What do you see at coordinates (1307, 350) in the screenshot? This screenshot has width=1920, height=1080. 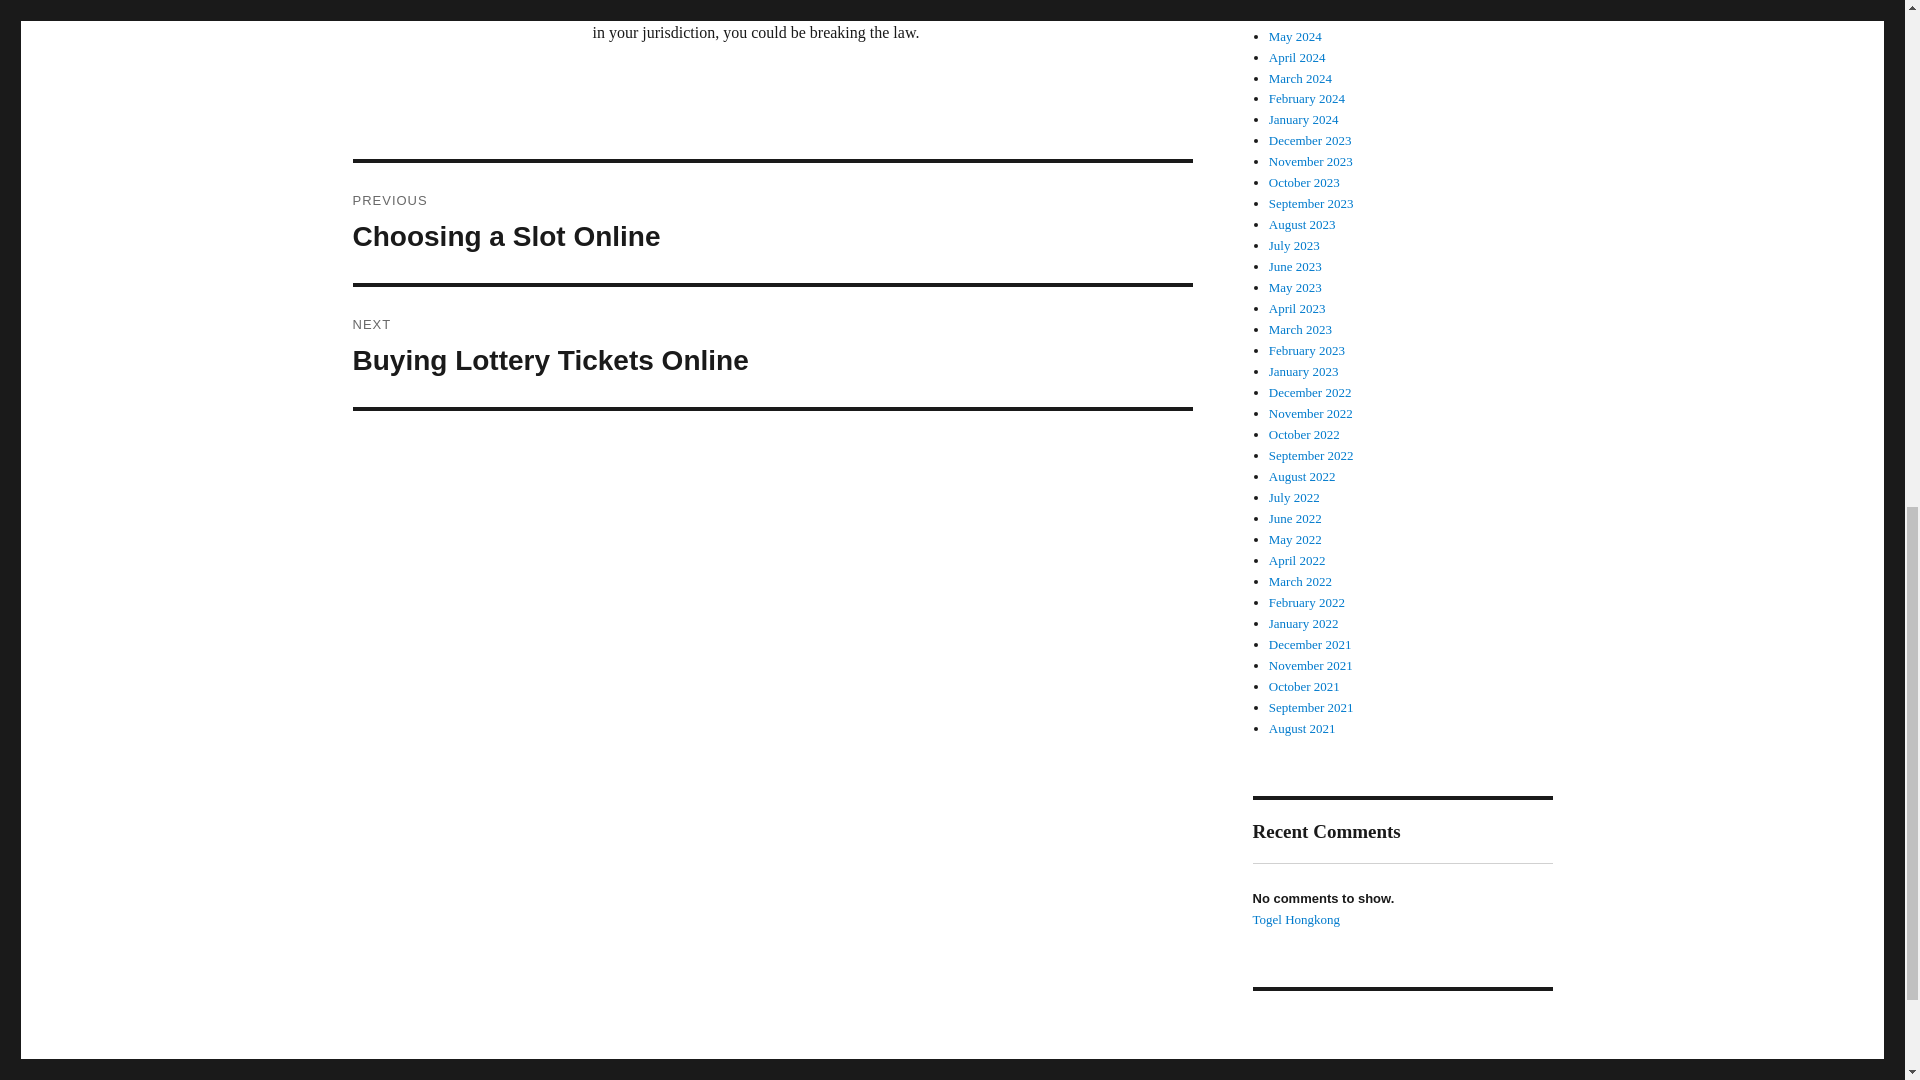 I see `February 2023` at bounding box center [1307, 350].